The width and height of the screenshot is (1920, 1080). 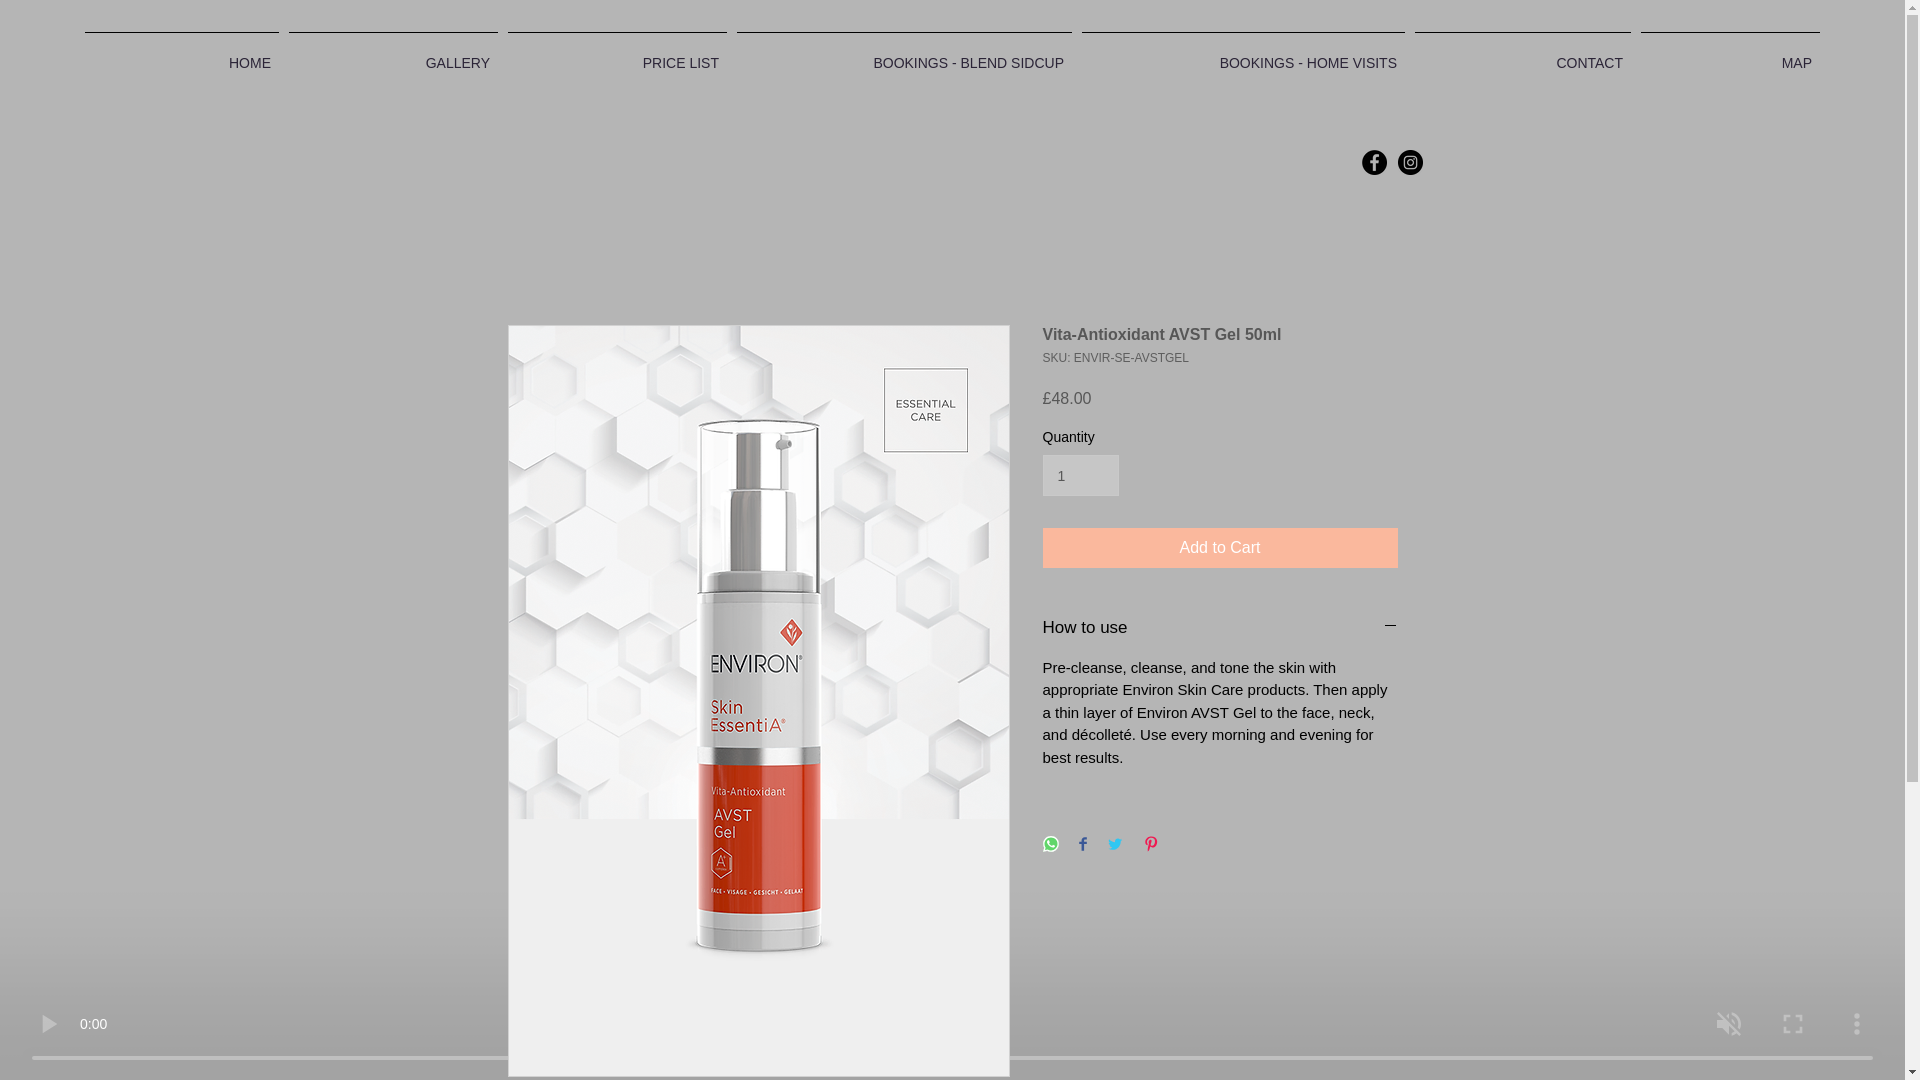 I want to click on CONTACT, so click(x=1522, y=54).